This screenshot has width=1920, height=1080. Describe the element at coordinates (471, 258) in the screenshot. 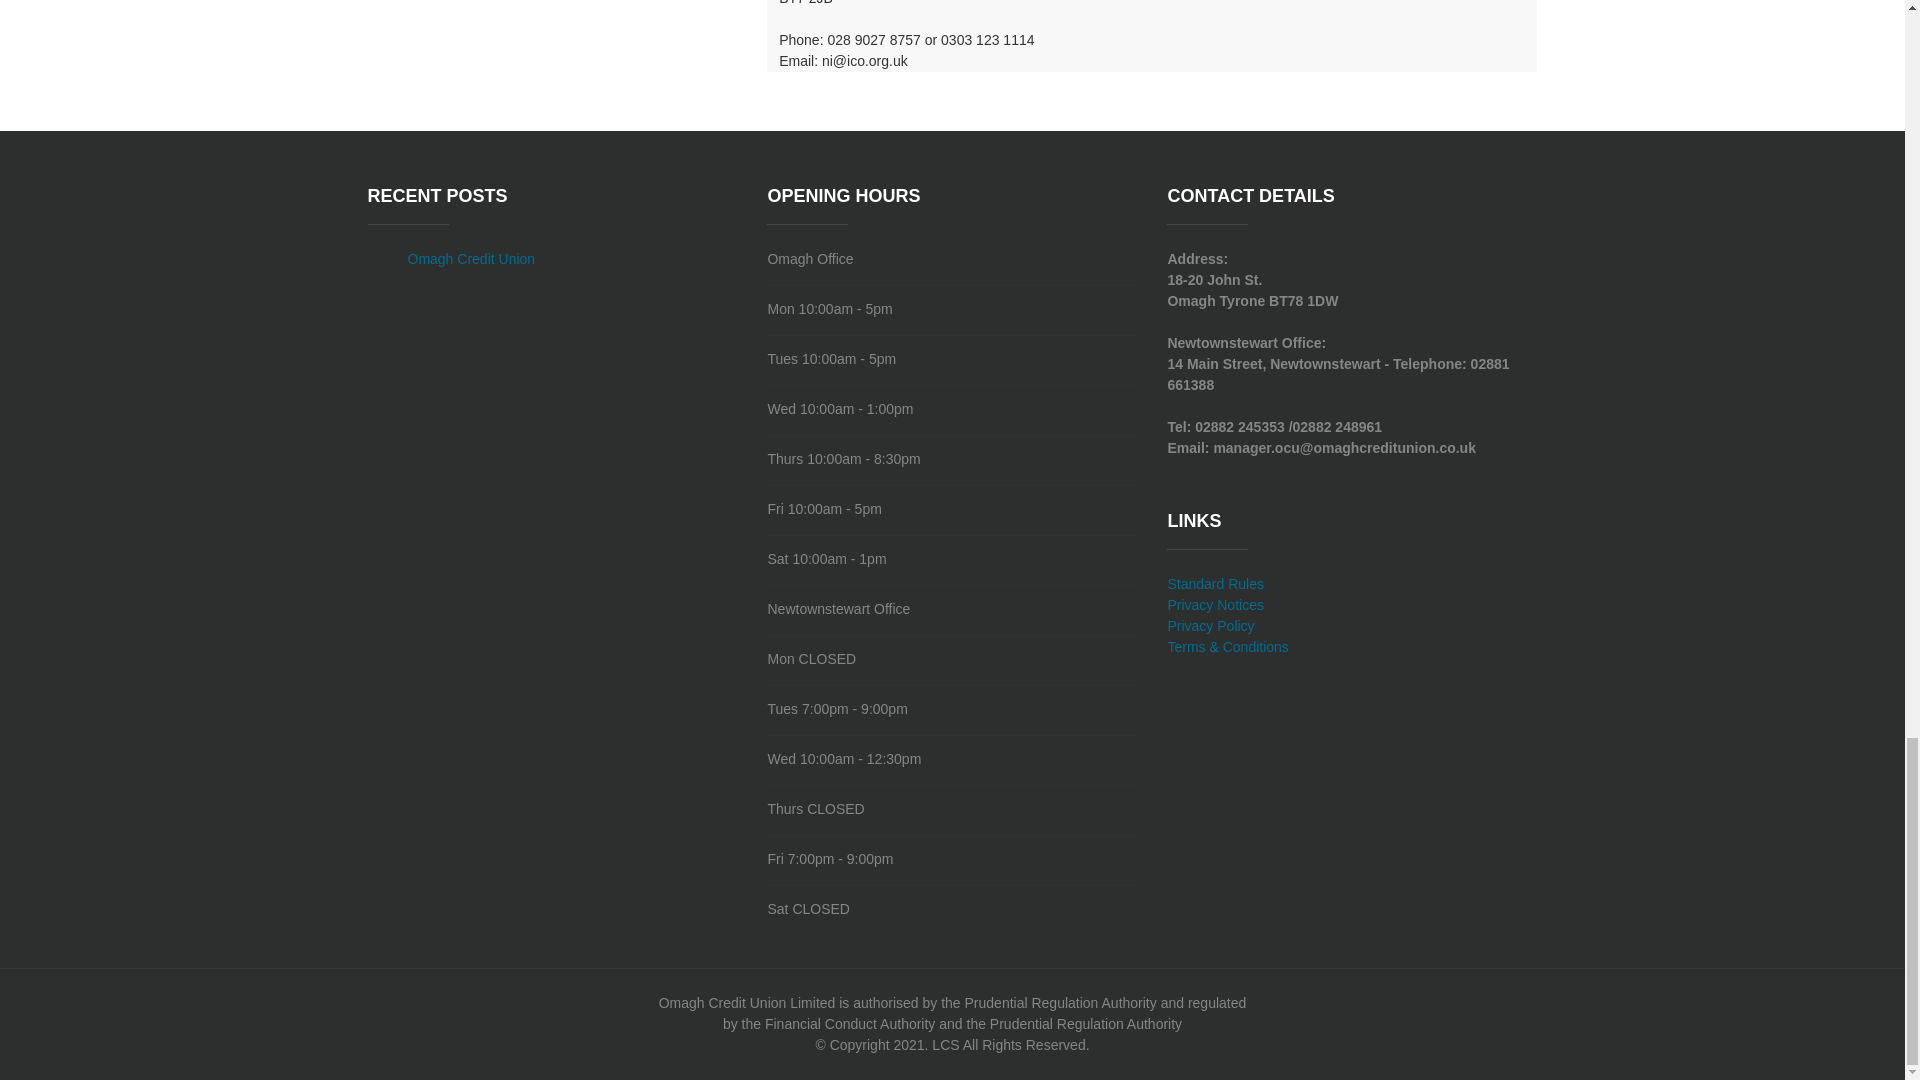

I see `Omagh Credit Union` at that location.